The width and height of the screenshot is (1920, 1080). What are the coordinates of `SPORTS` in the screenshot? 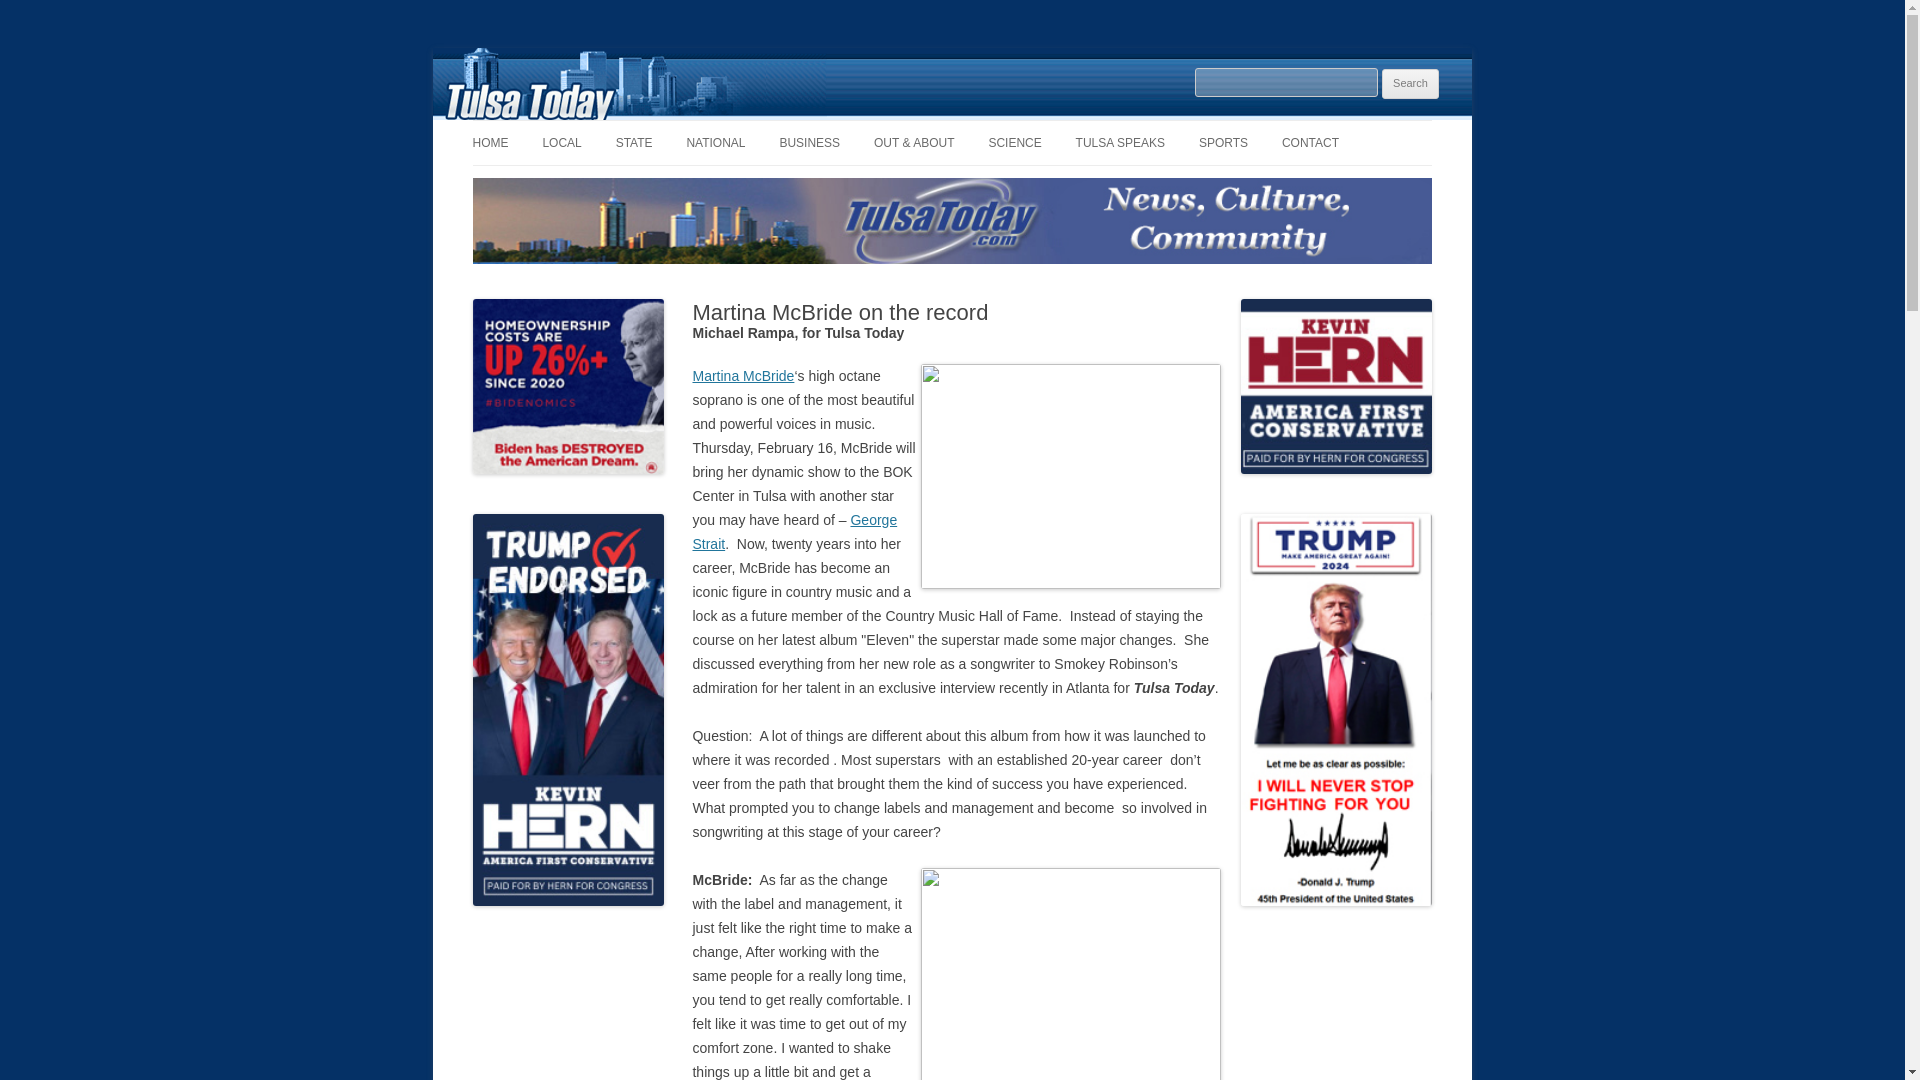 It's located at (1223, 142).